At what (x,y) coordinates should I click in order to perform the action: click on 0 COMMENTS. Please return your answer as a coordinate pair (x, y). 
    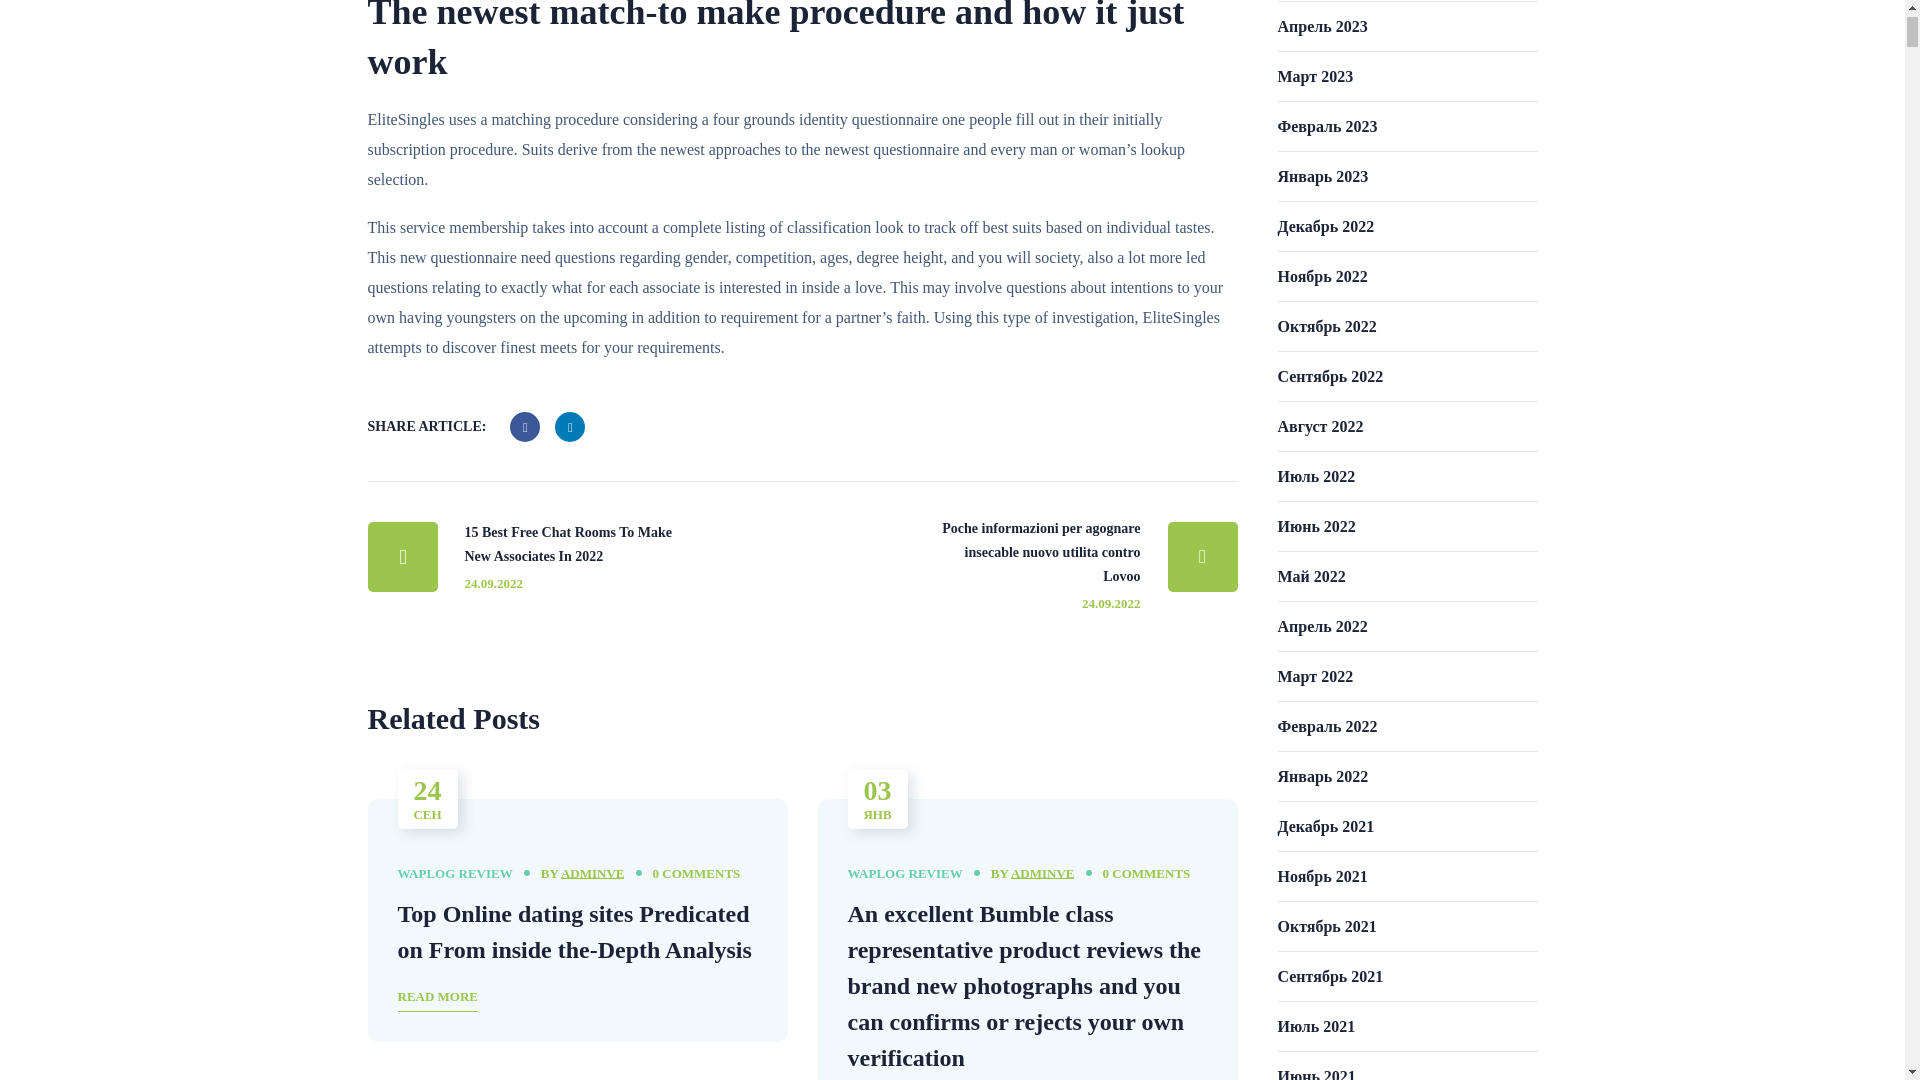
    Looking at the image, I should click on (1146, 873).